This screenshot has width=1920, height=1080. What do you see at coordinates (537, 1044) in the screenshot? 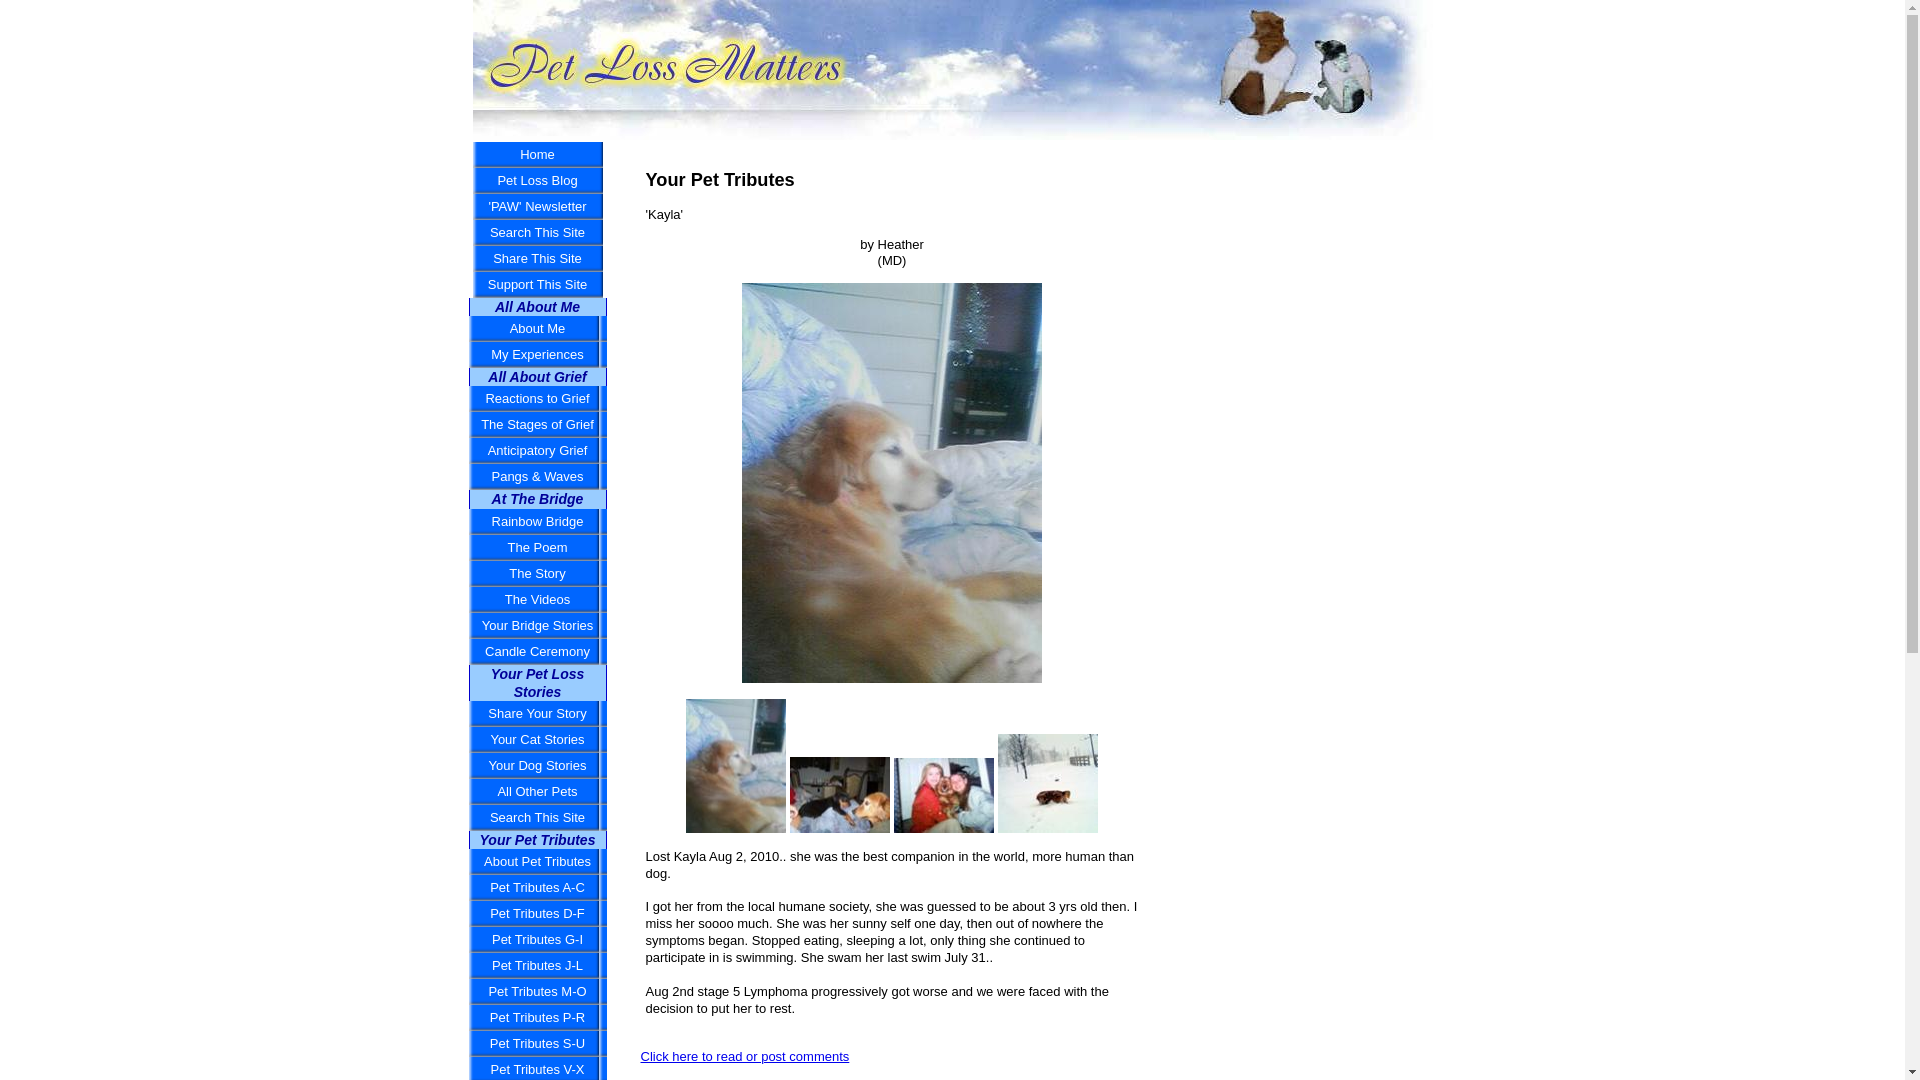
I see `Pet Tributes S-U` at bounding box center [537, 1044].